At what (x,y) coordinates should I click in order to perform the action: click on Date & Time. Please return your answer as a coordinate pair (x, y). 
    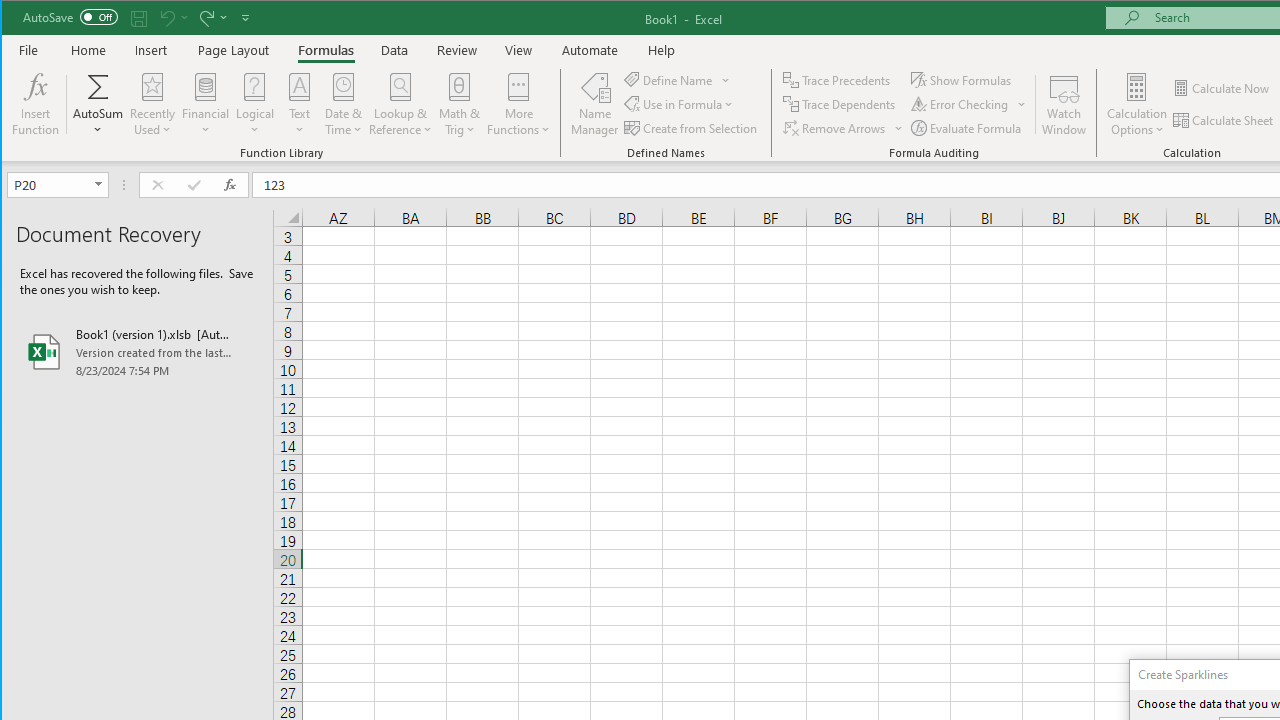
    Looking at the image, I should click on (343, 104).